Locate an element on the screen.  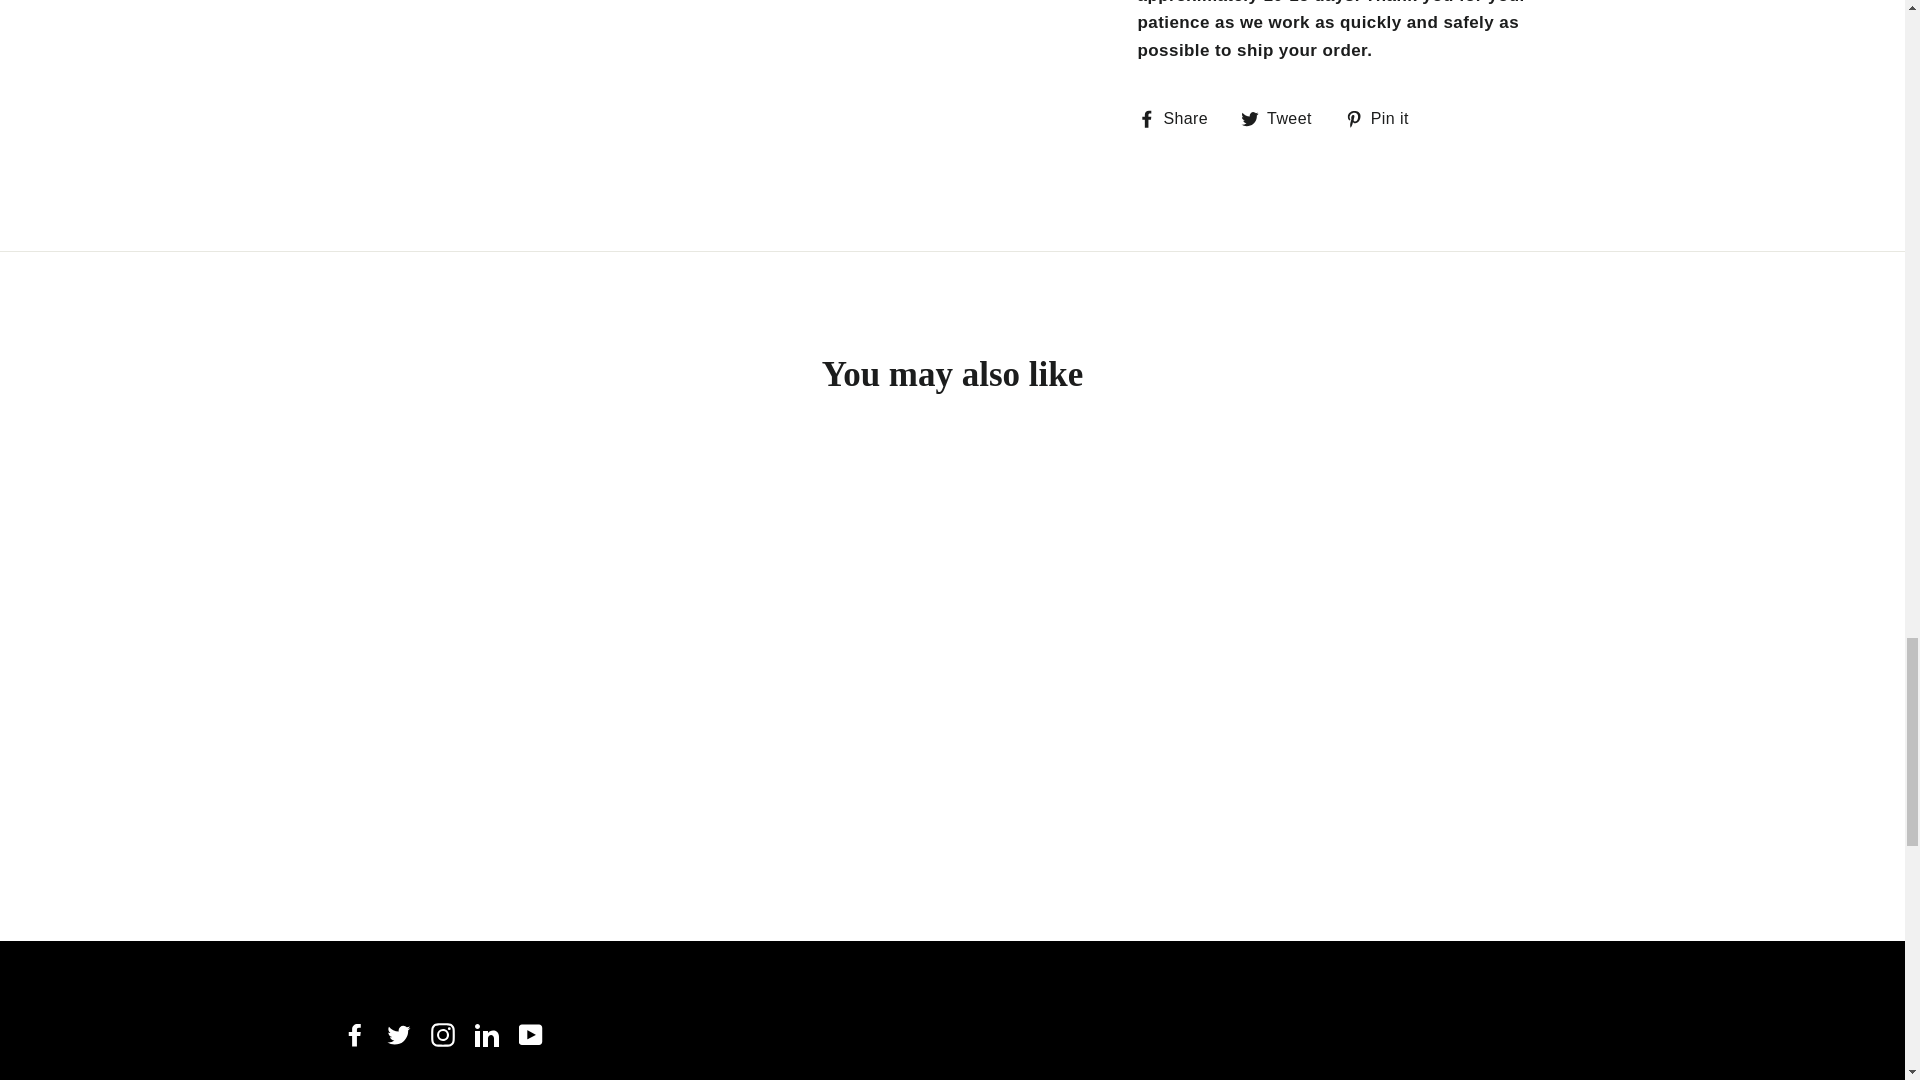
Hamilton Perkins Collection on YouTube is located at coordinates (530, 1034).